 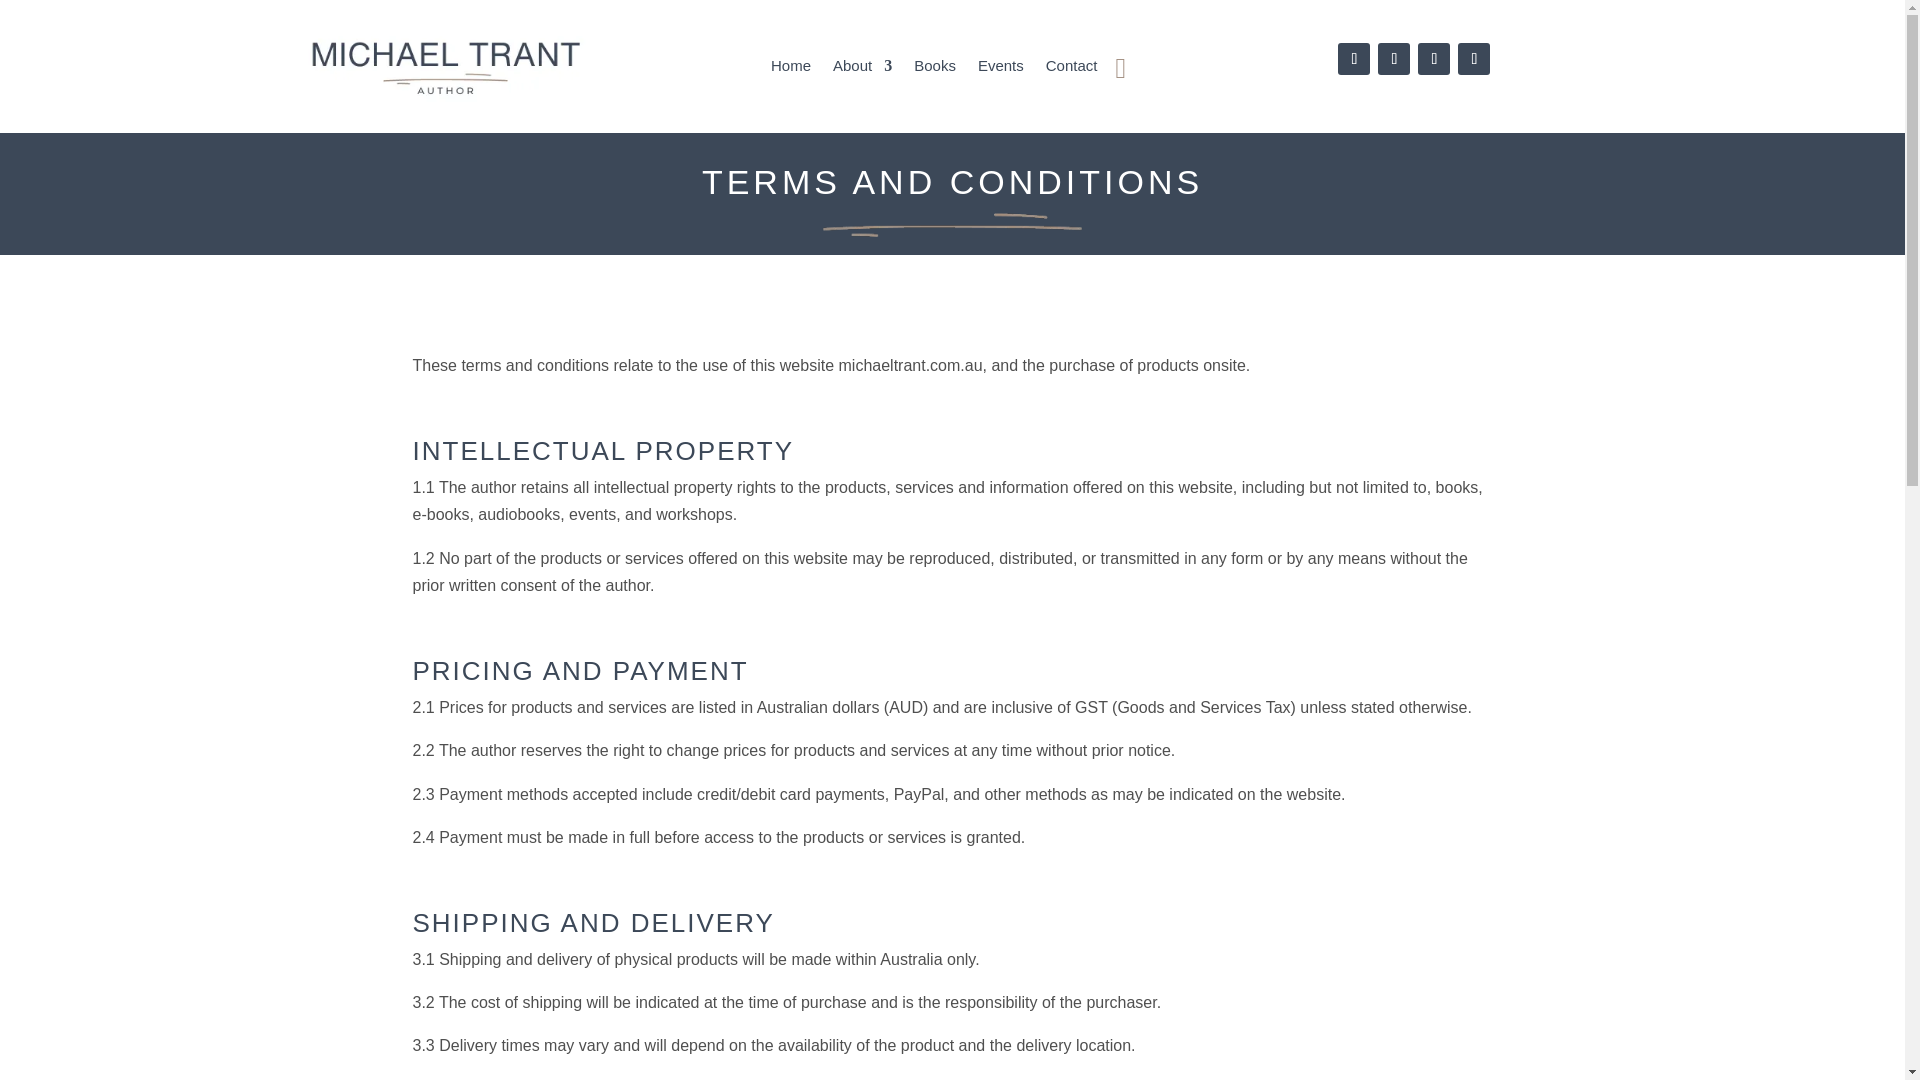 I want to click on Follow on TikTok, so click(x=1434, y=58).